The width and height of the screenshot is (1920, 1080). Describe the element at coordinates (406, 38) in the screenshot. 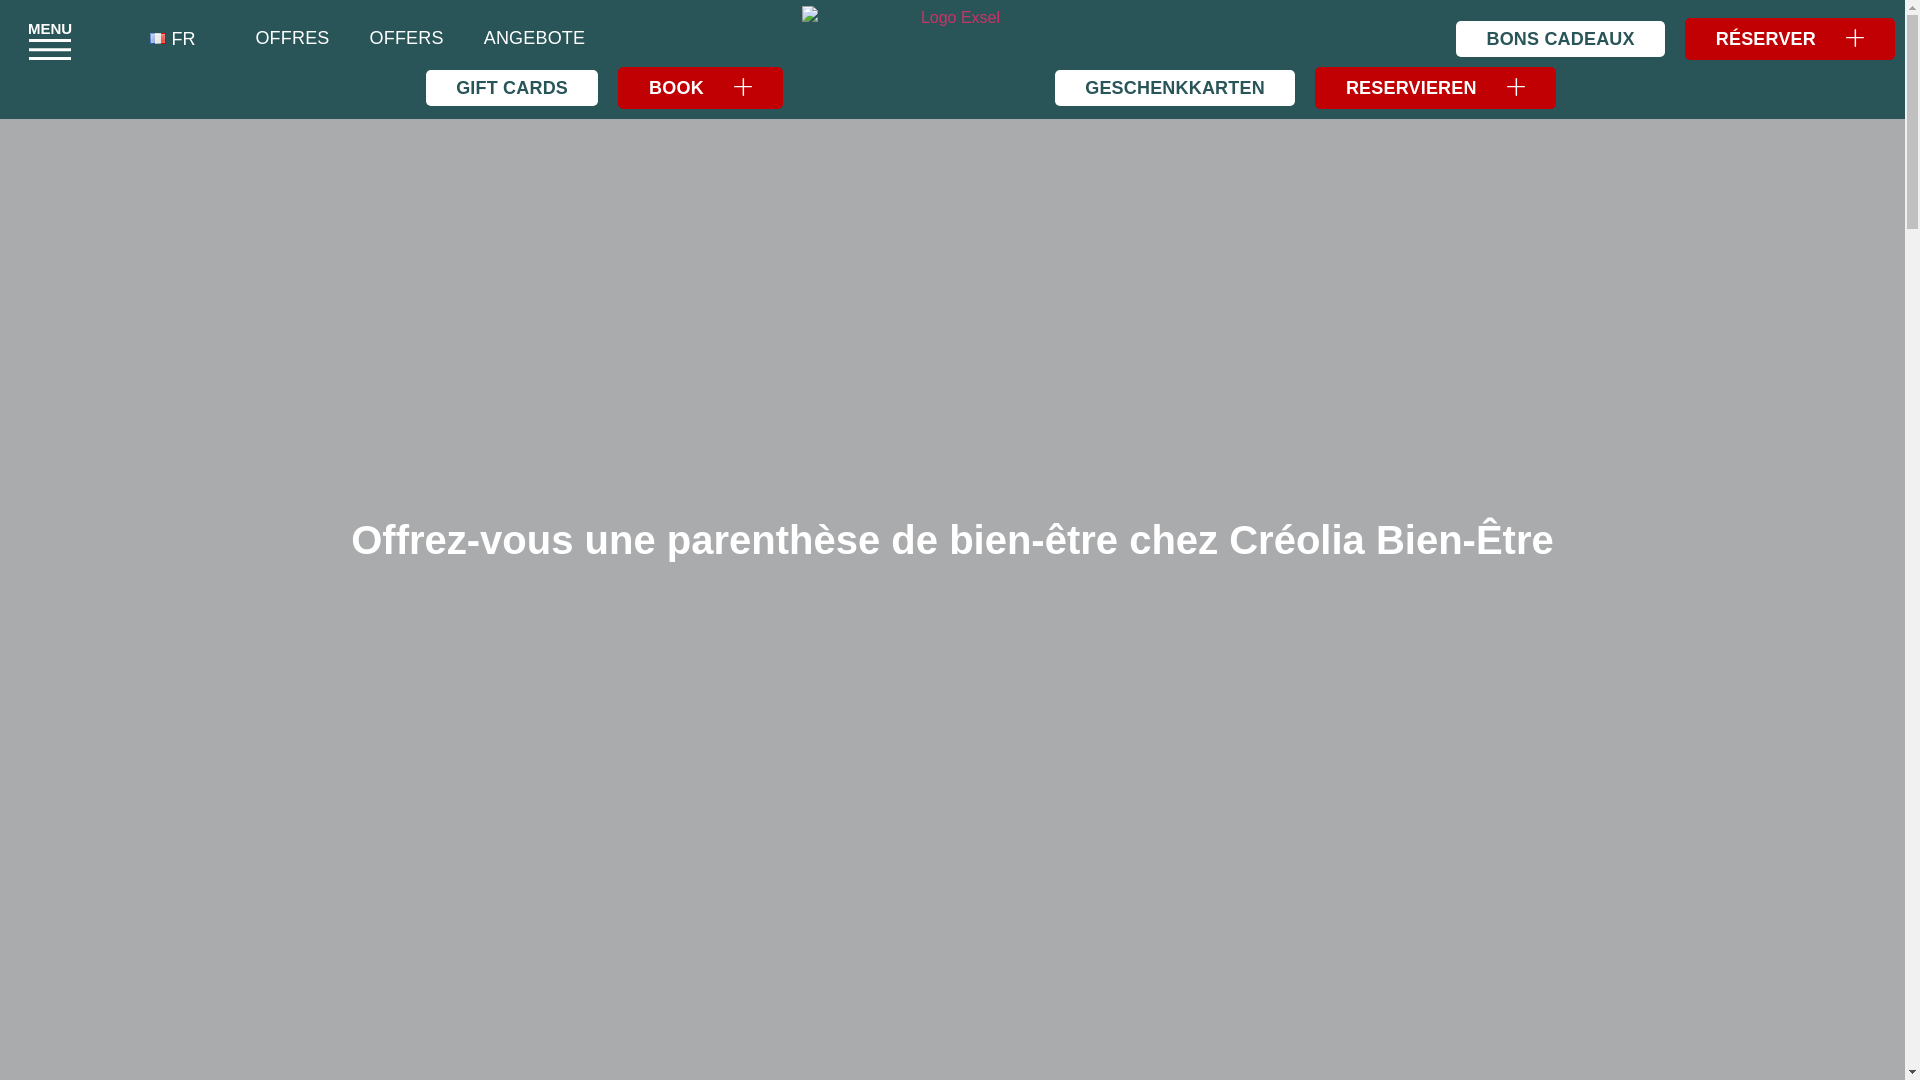

I see `OFFERS` at that location.